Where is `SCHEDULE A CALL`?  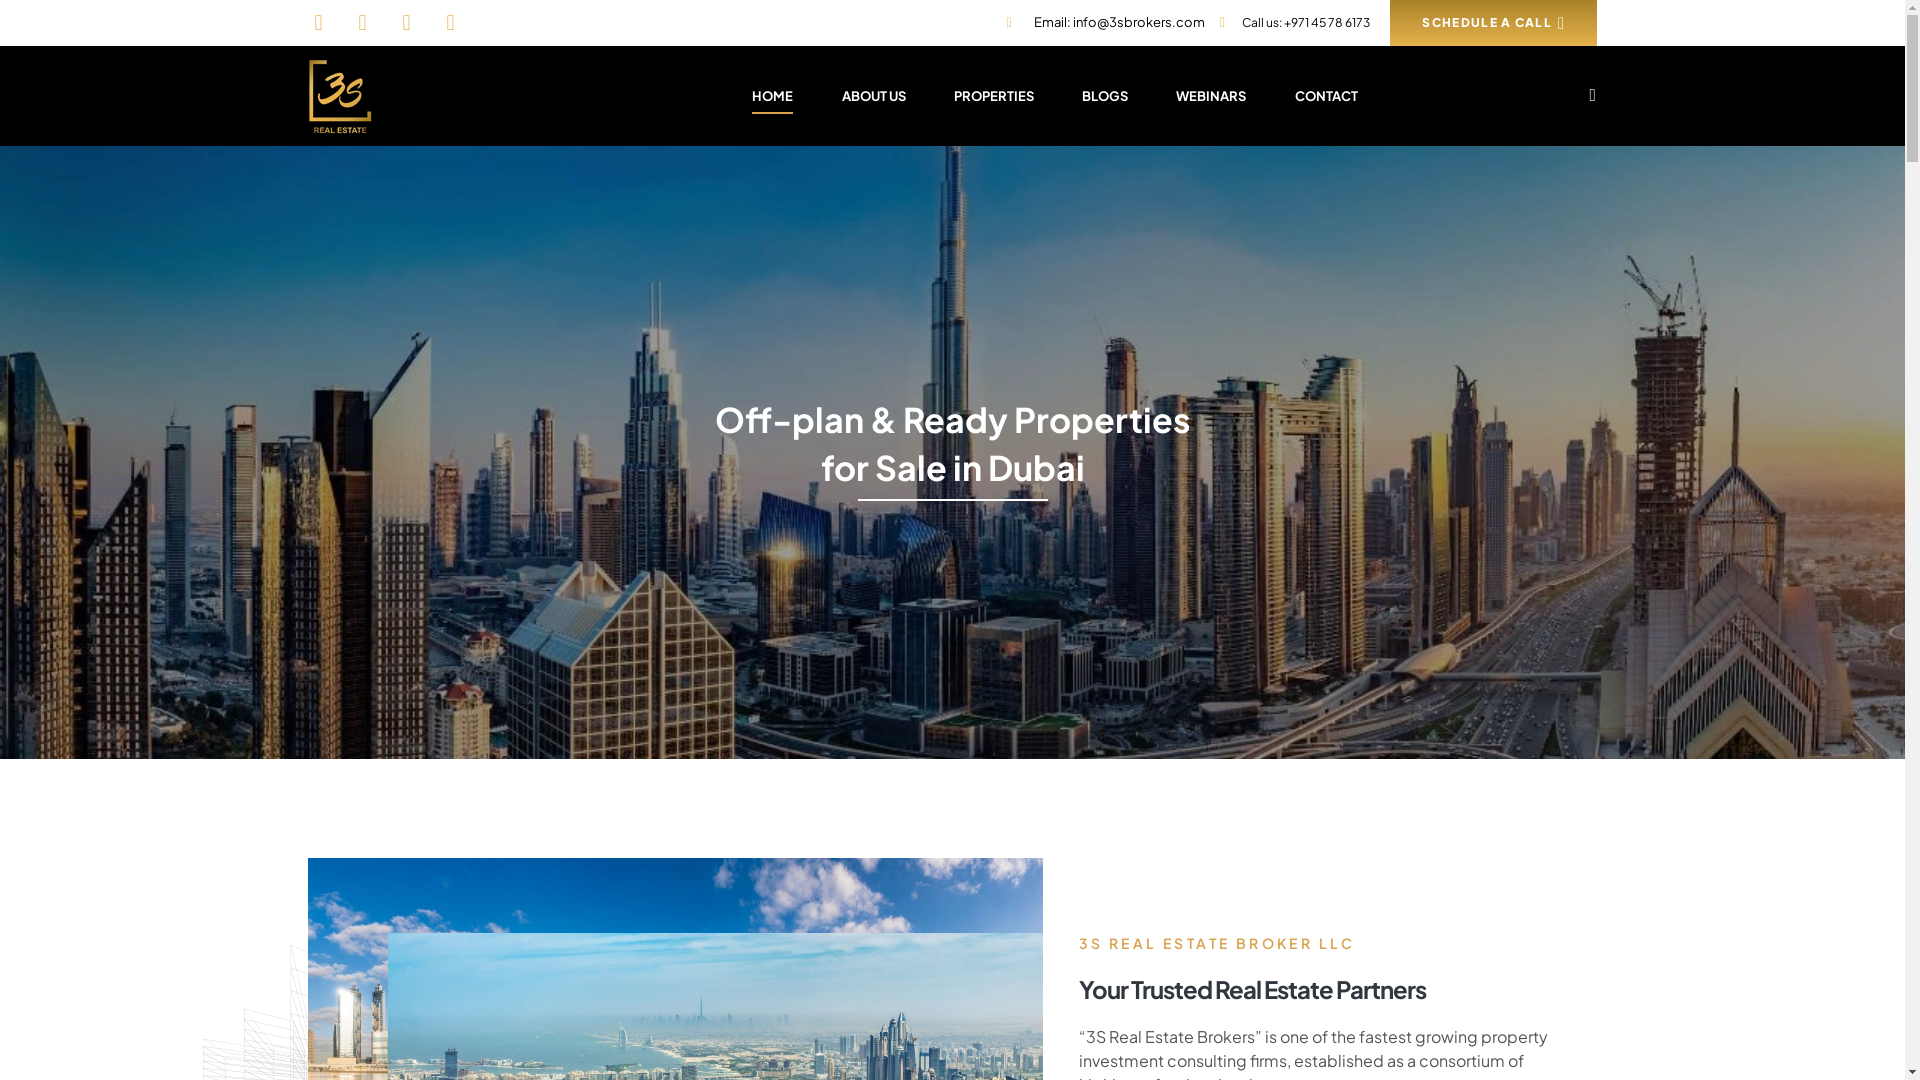
SCHEDULE A CALL is located at coordinates (1494, 23).